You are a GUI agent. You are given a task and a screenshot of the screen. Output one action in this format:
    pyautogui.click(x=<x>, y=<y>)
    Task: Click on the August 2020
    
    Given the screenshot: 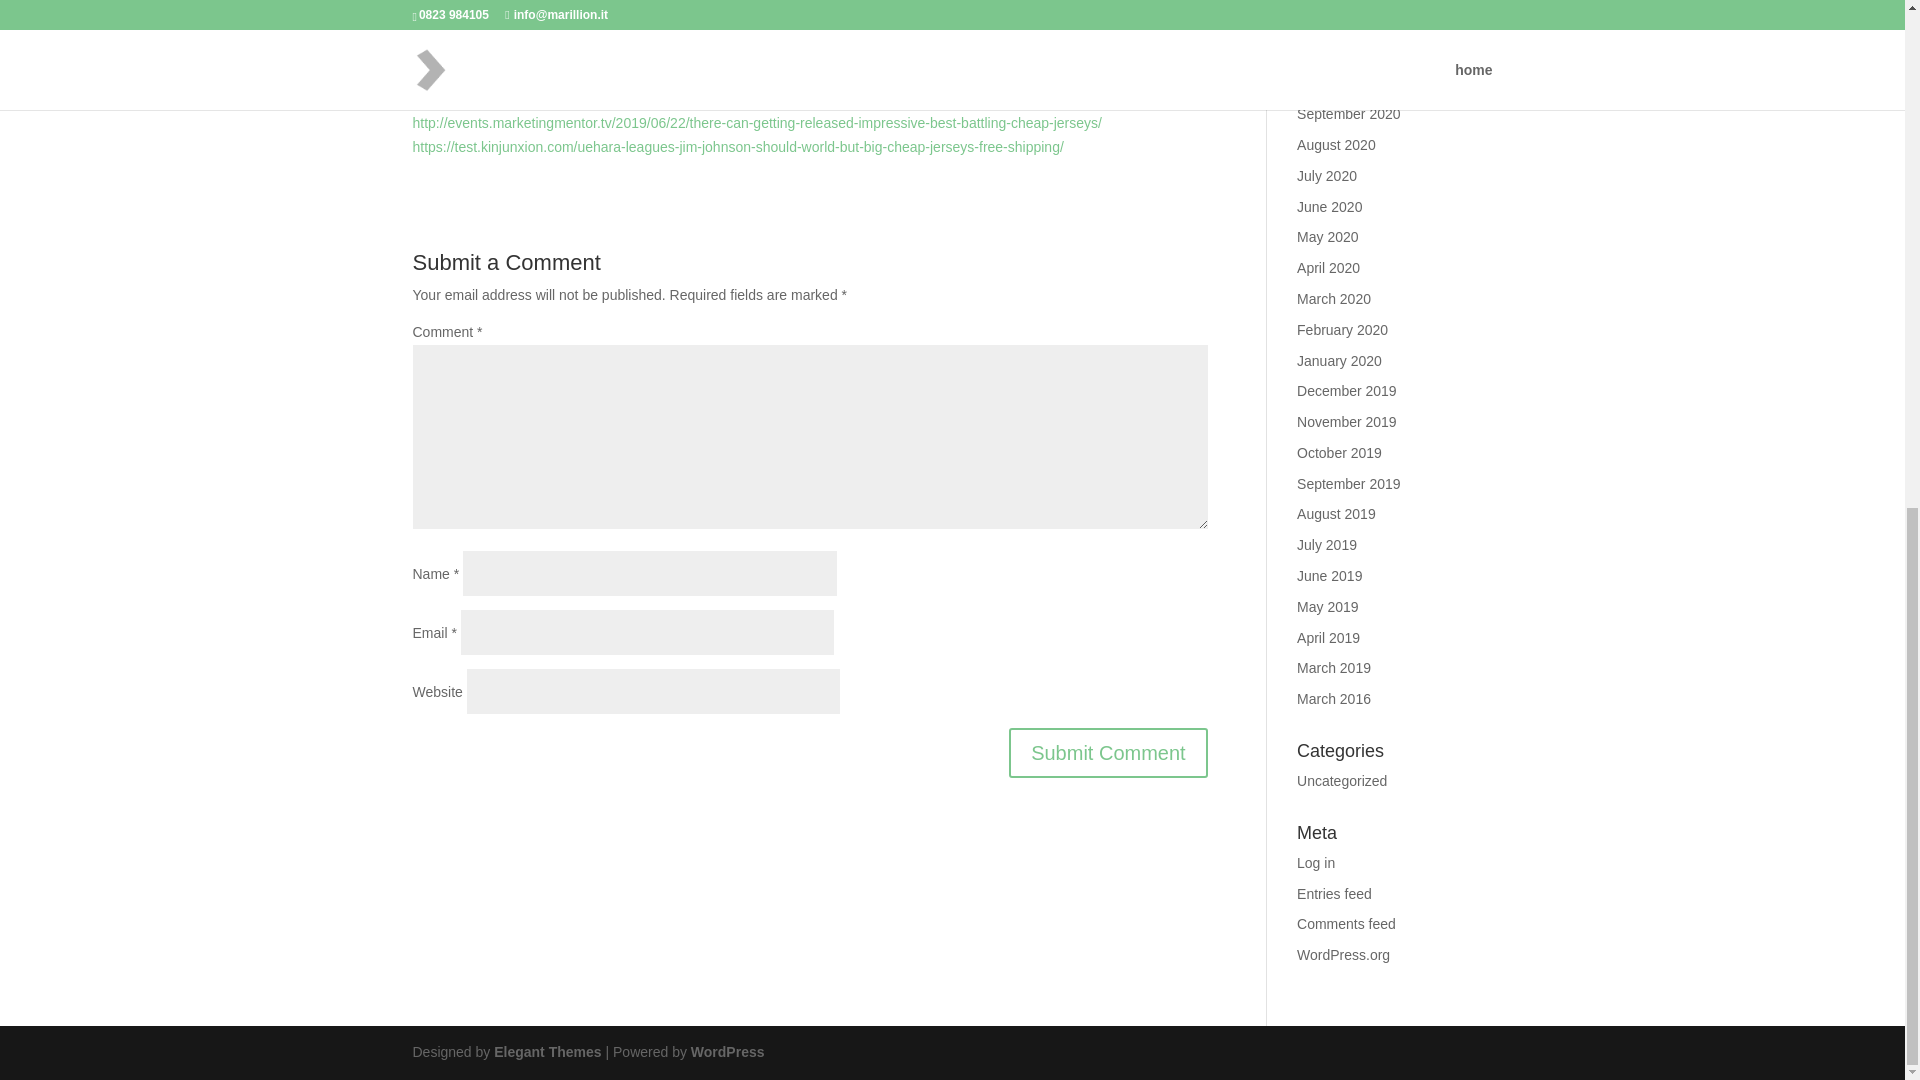 What is the action you would take?
    pyautogui.click(x=1336, y=145)
    